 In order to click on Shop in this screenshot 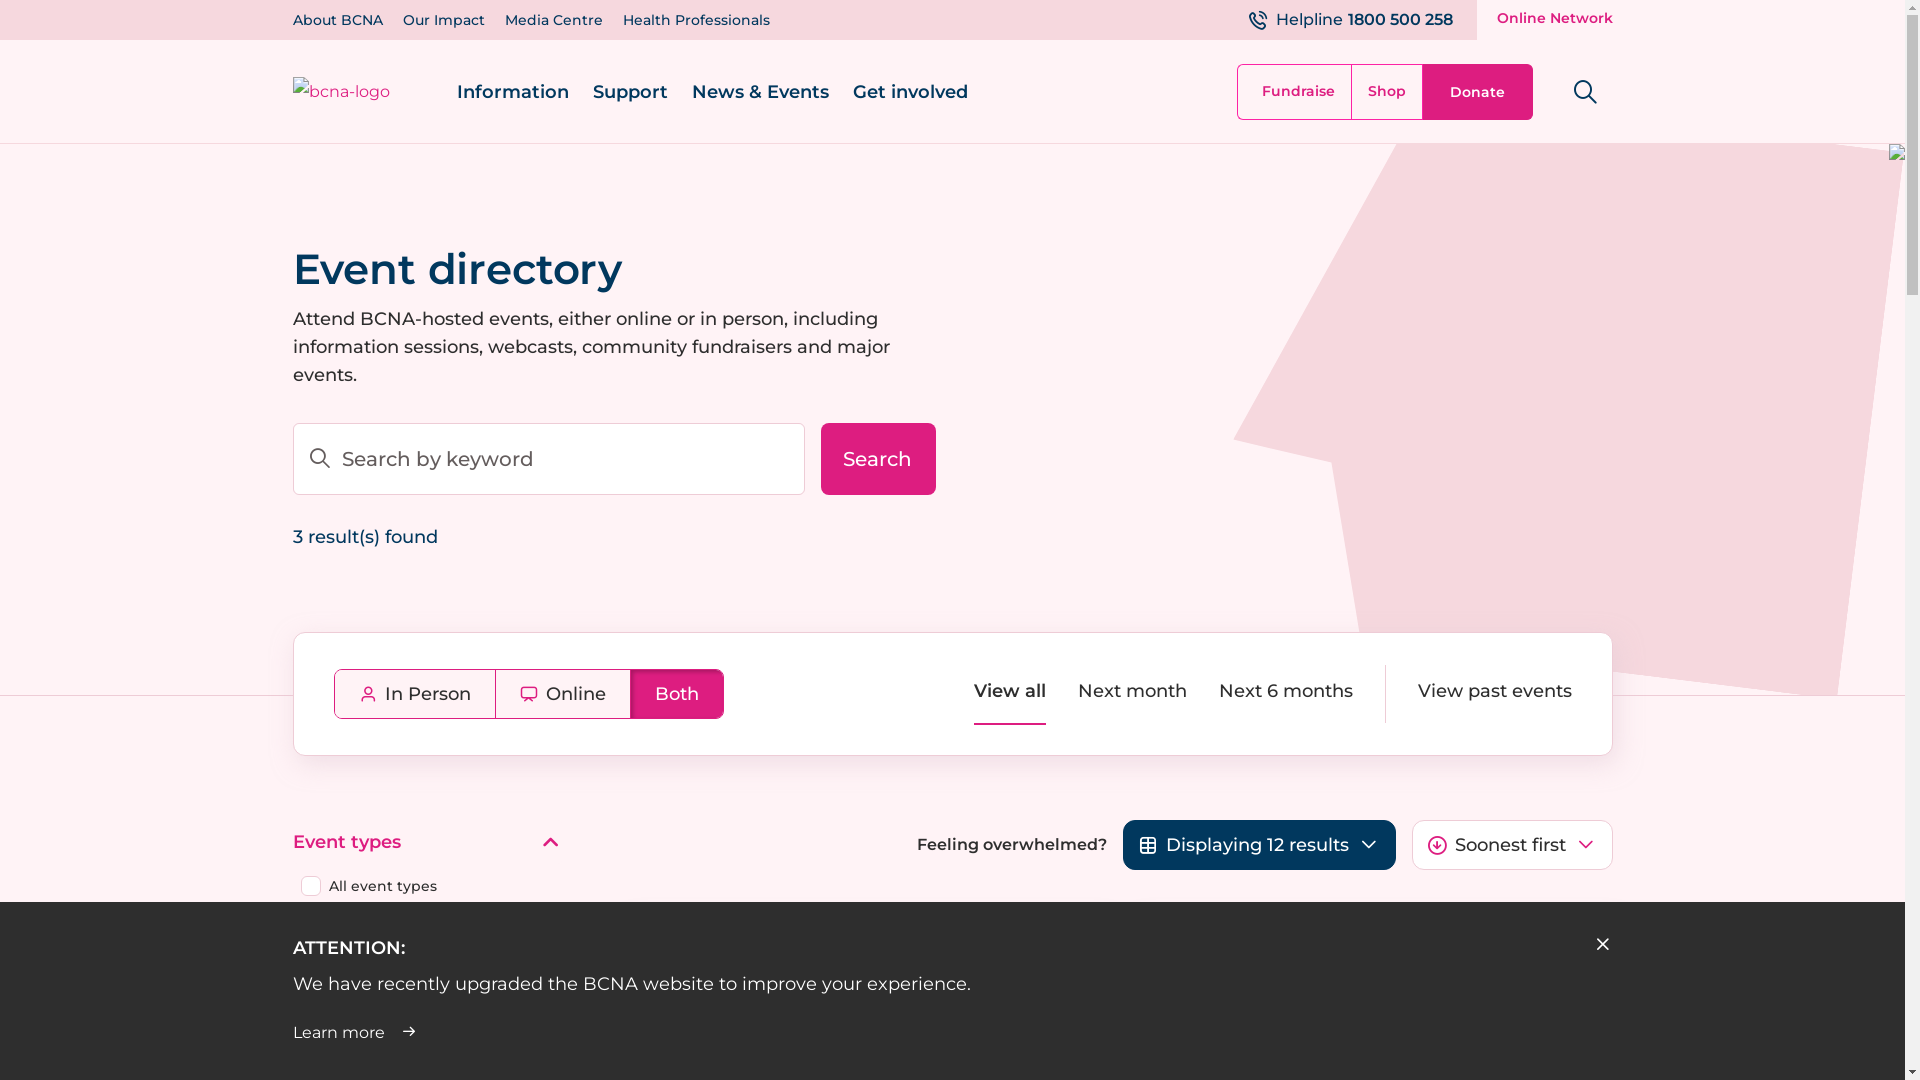, I will do `click(1386, 92)`.